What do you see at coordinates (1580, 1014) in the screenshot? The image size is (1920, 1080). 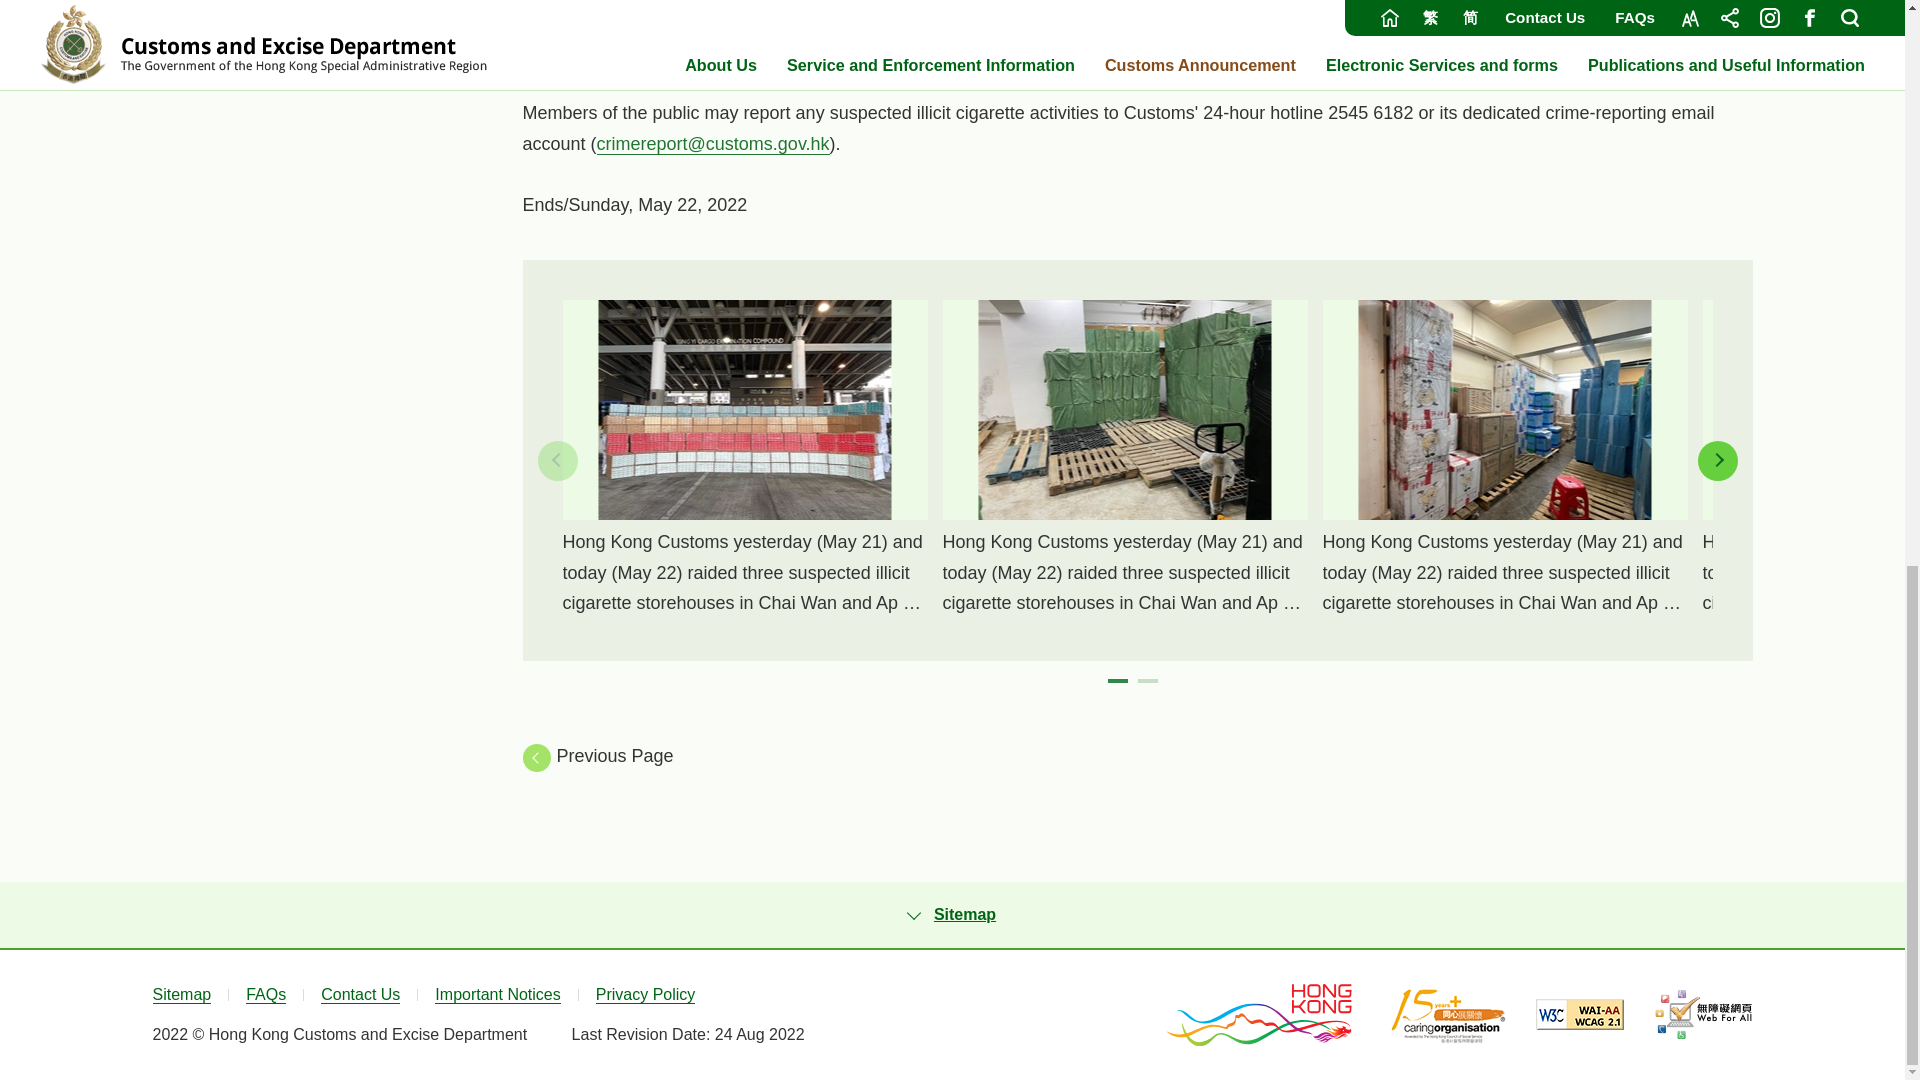 I see `WCAG 2.1 AA, This link will open in new window` at bounding box center [1580, 1014].